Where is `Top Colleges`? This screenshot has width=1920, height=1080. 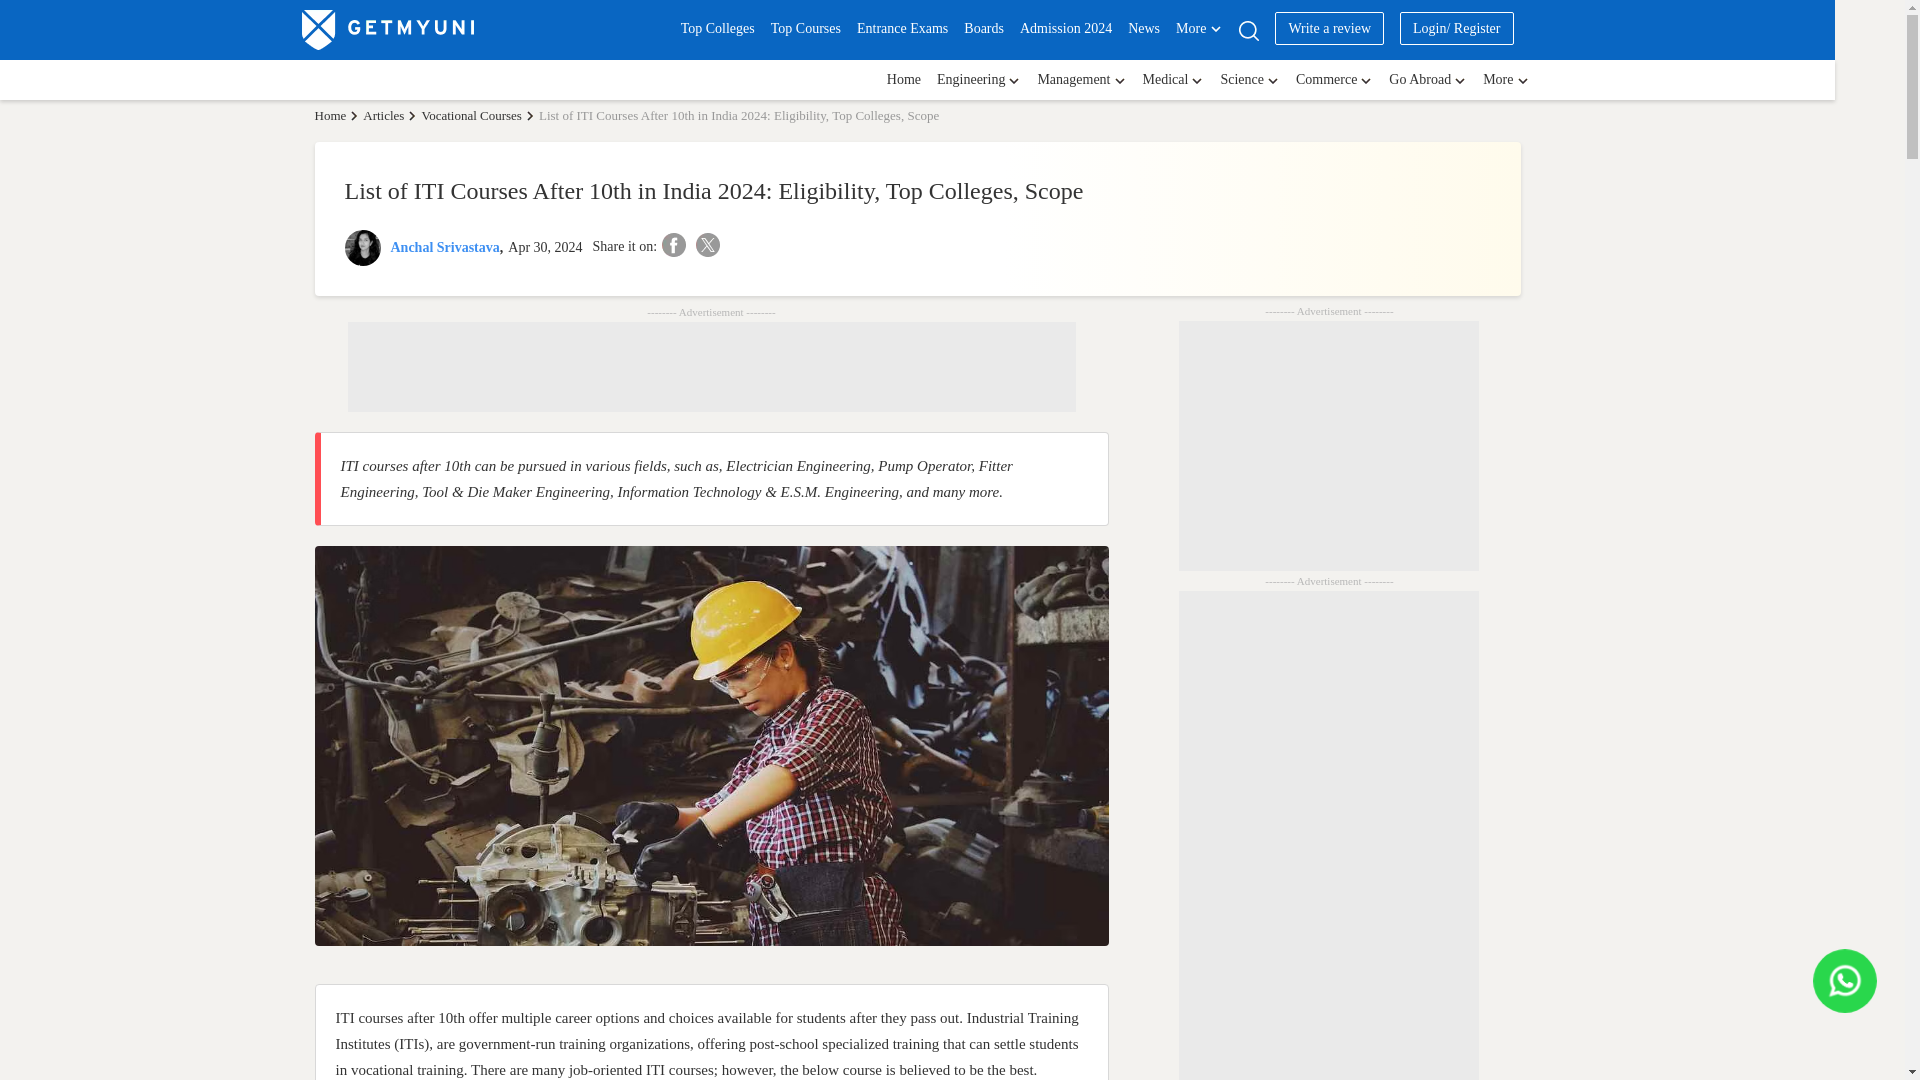 Top Colleges is located at coordinates (718, 28).